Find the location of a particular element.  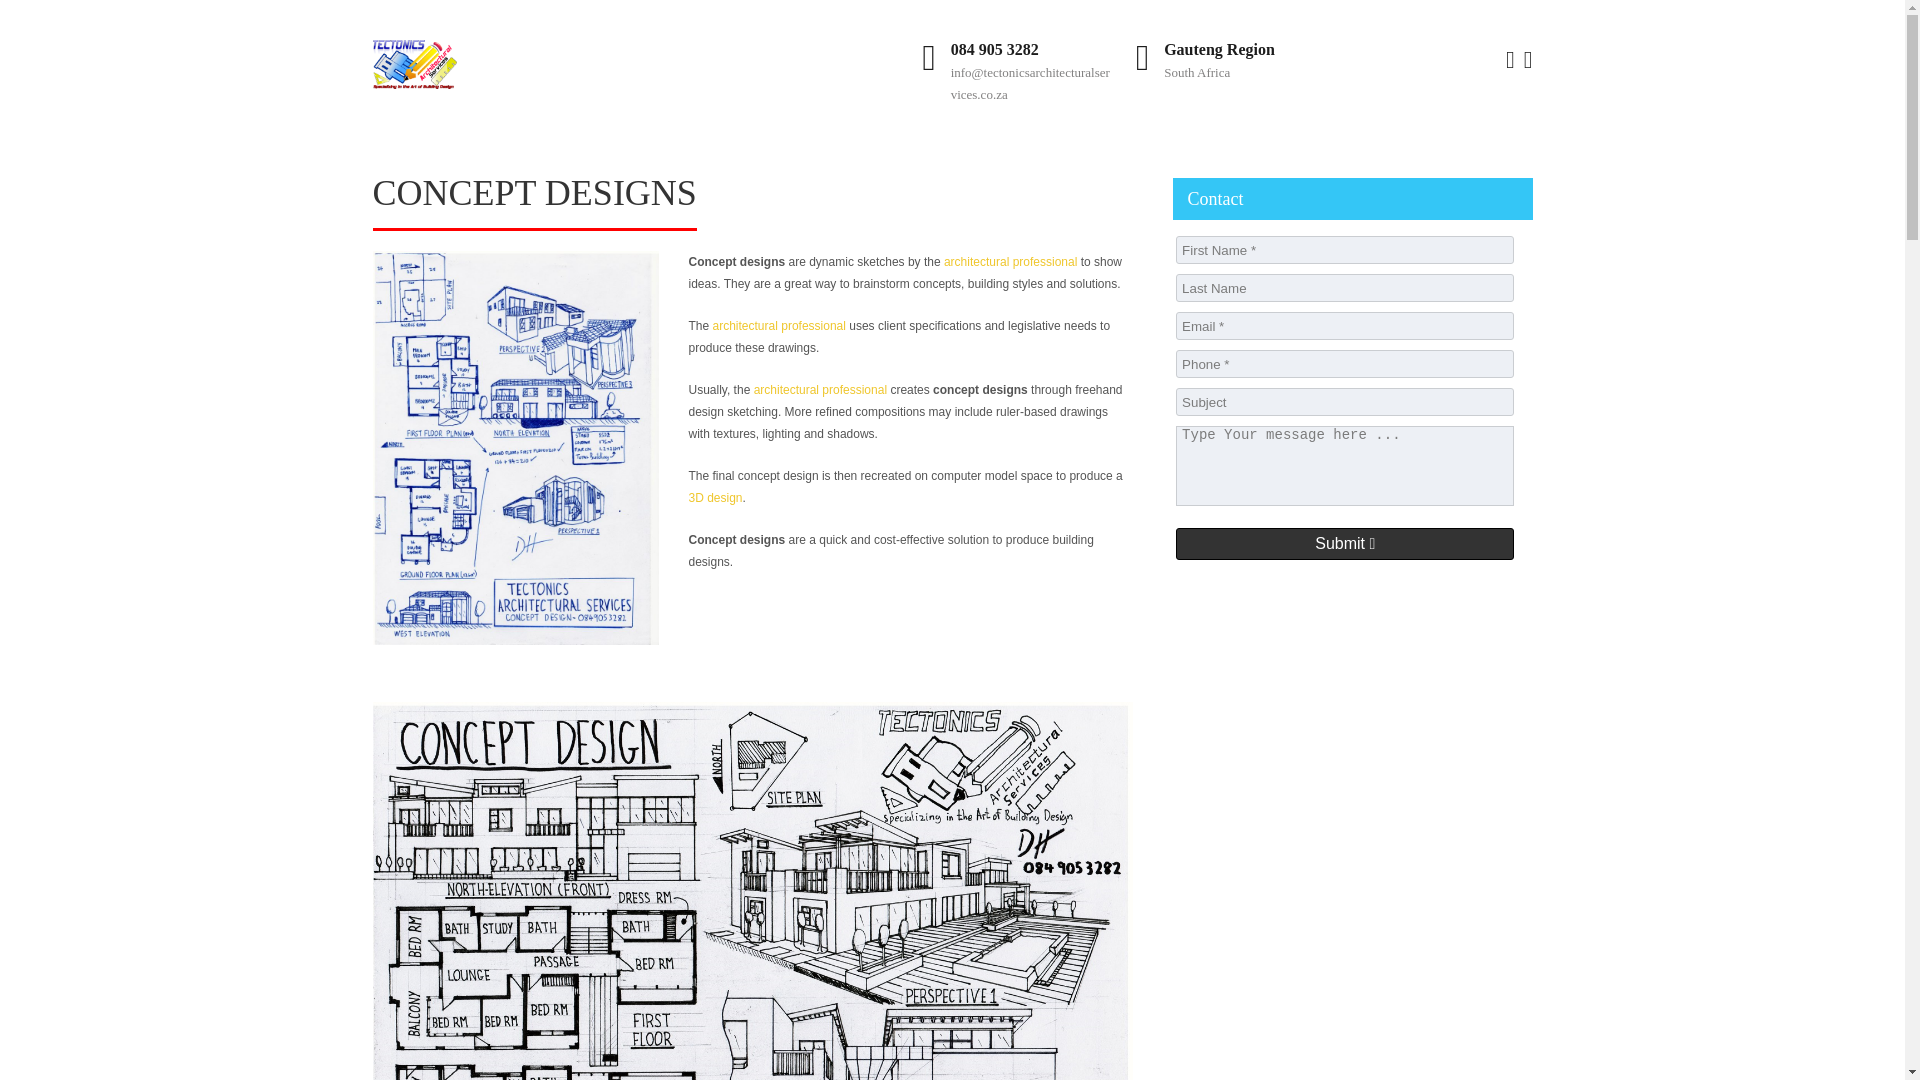

3D design is located at coordinates (714, 498).